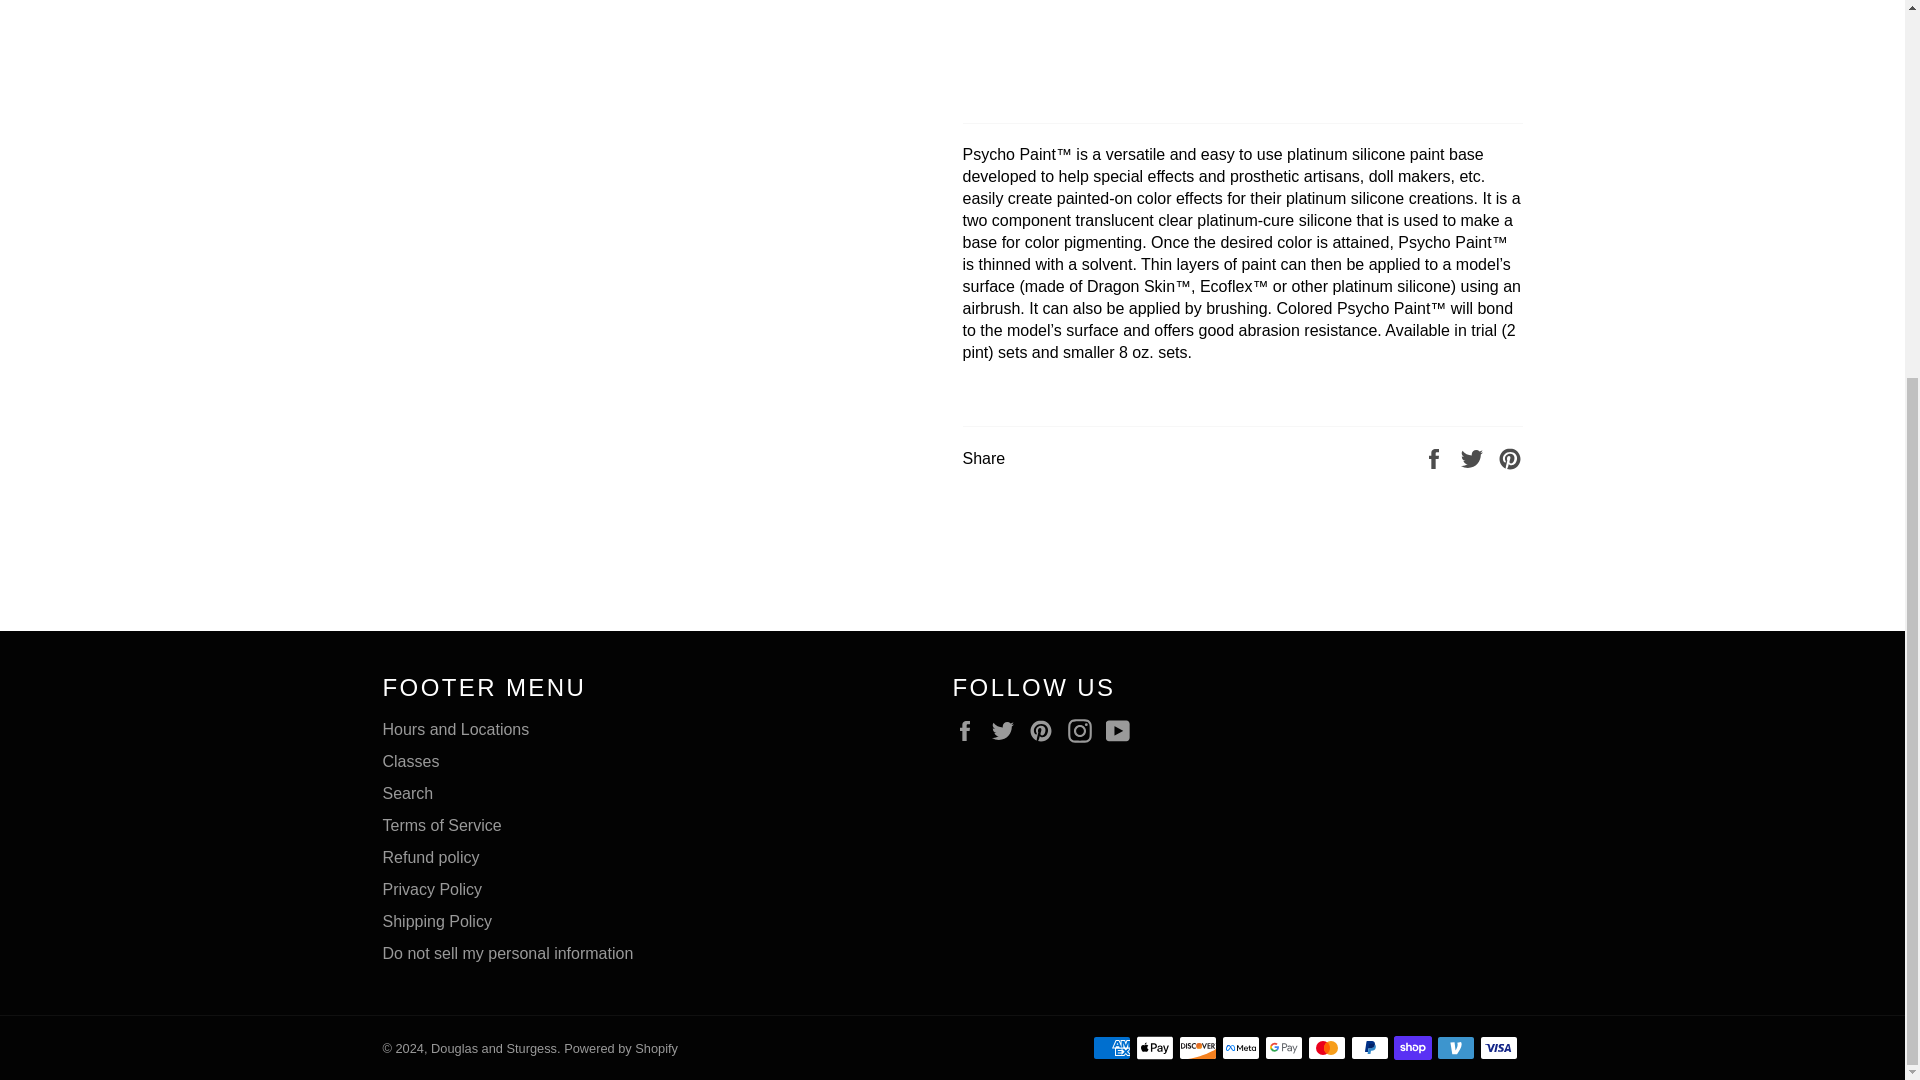  What do you see at coordinates (1510, 458) in the screenshot?
I see `Pin on Pinterest` at bounding box center [1510, 458].